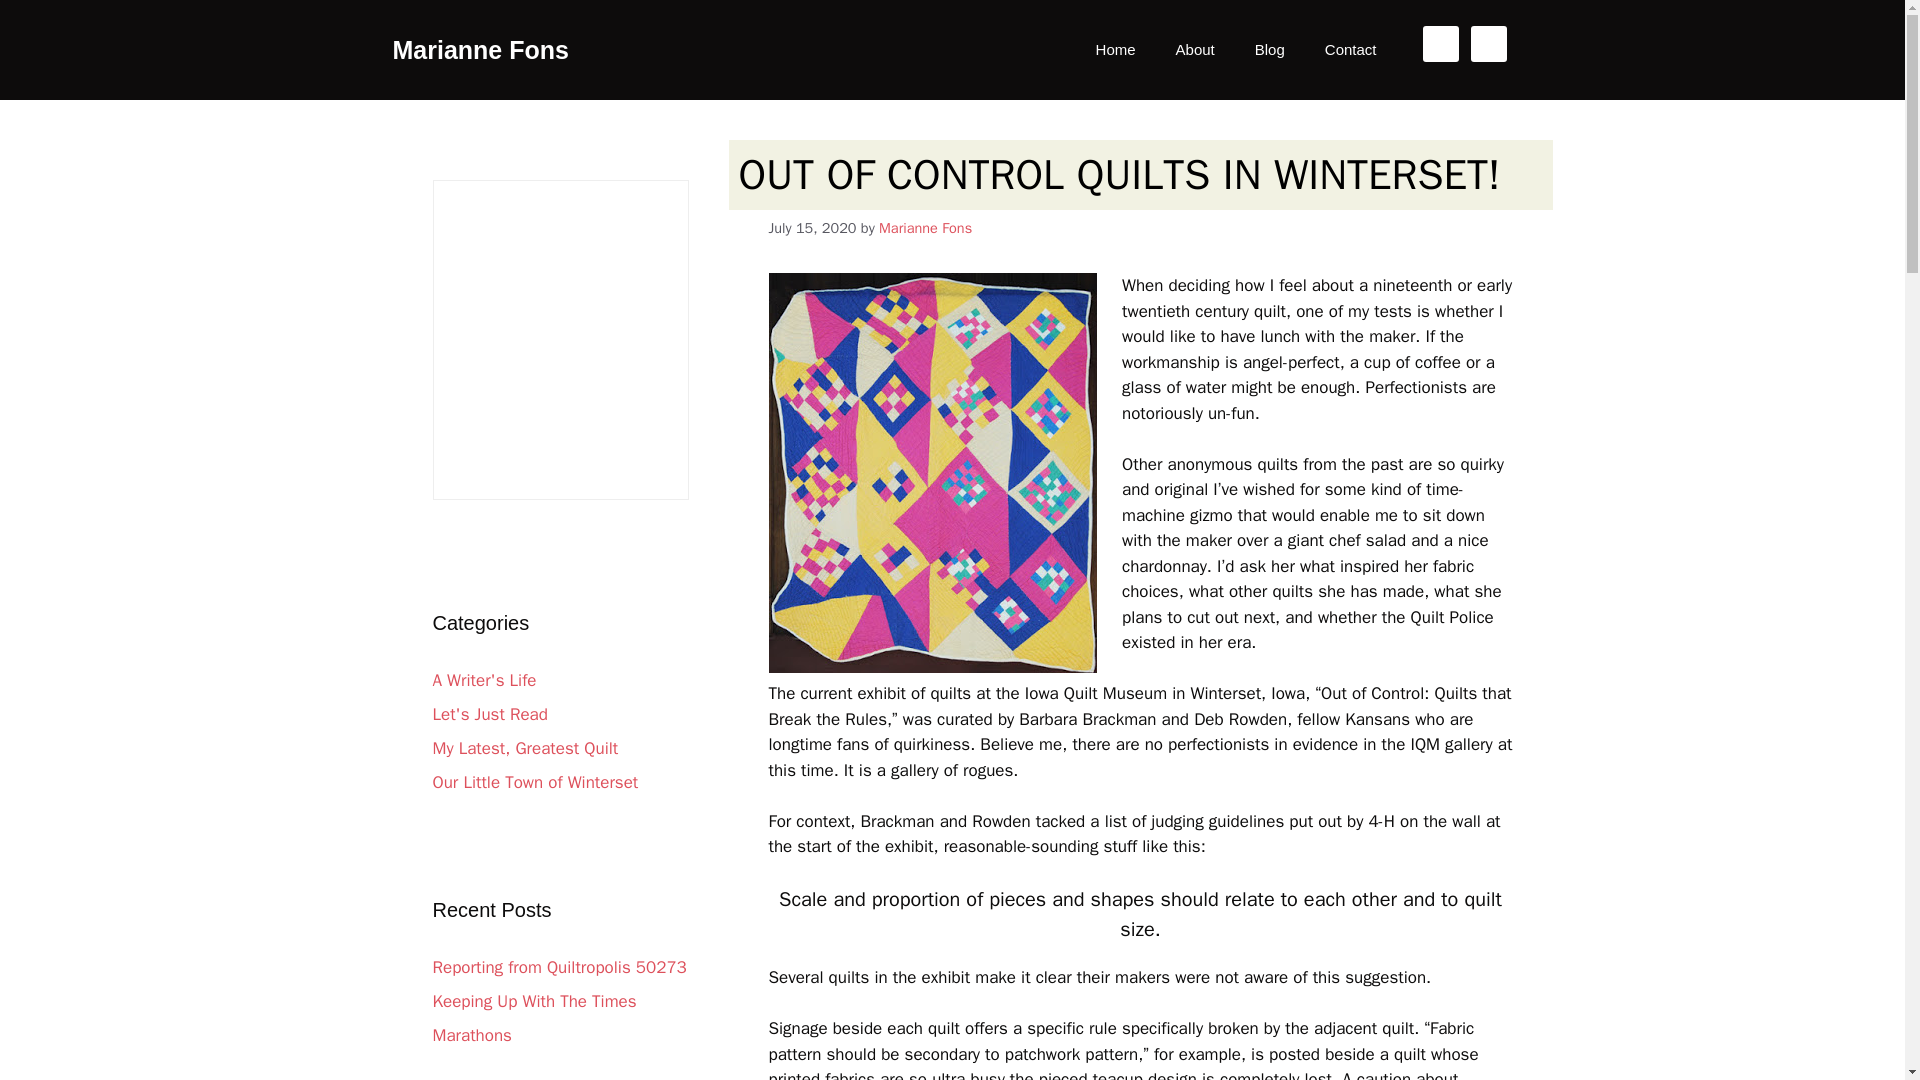  What do you see at coordinates (525, 748) in the screenshot?
I see `My Latest, Greatest Quilt` at bounding box center [525, 748].